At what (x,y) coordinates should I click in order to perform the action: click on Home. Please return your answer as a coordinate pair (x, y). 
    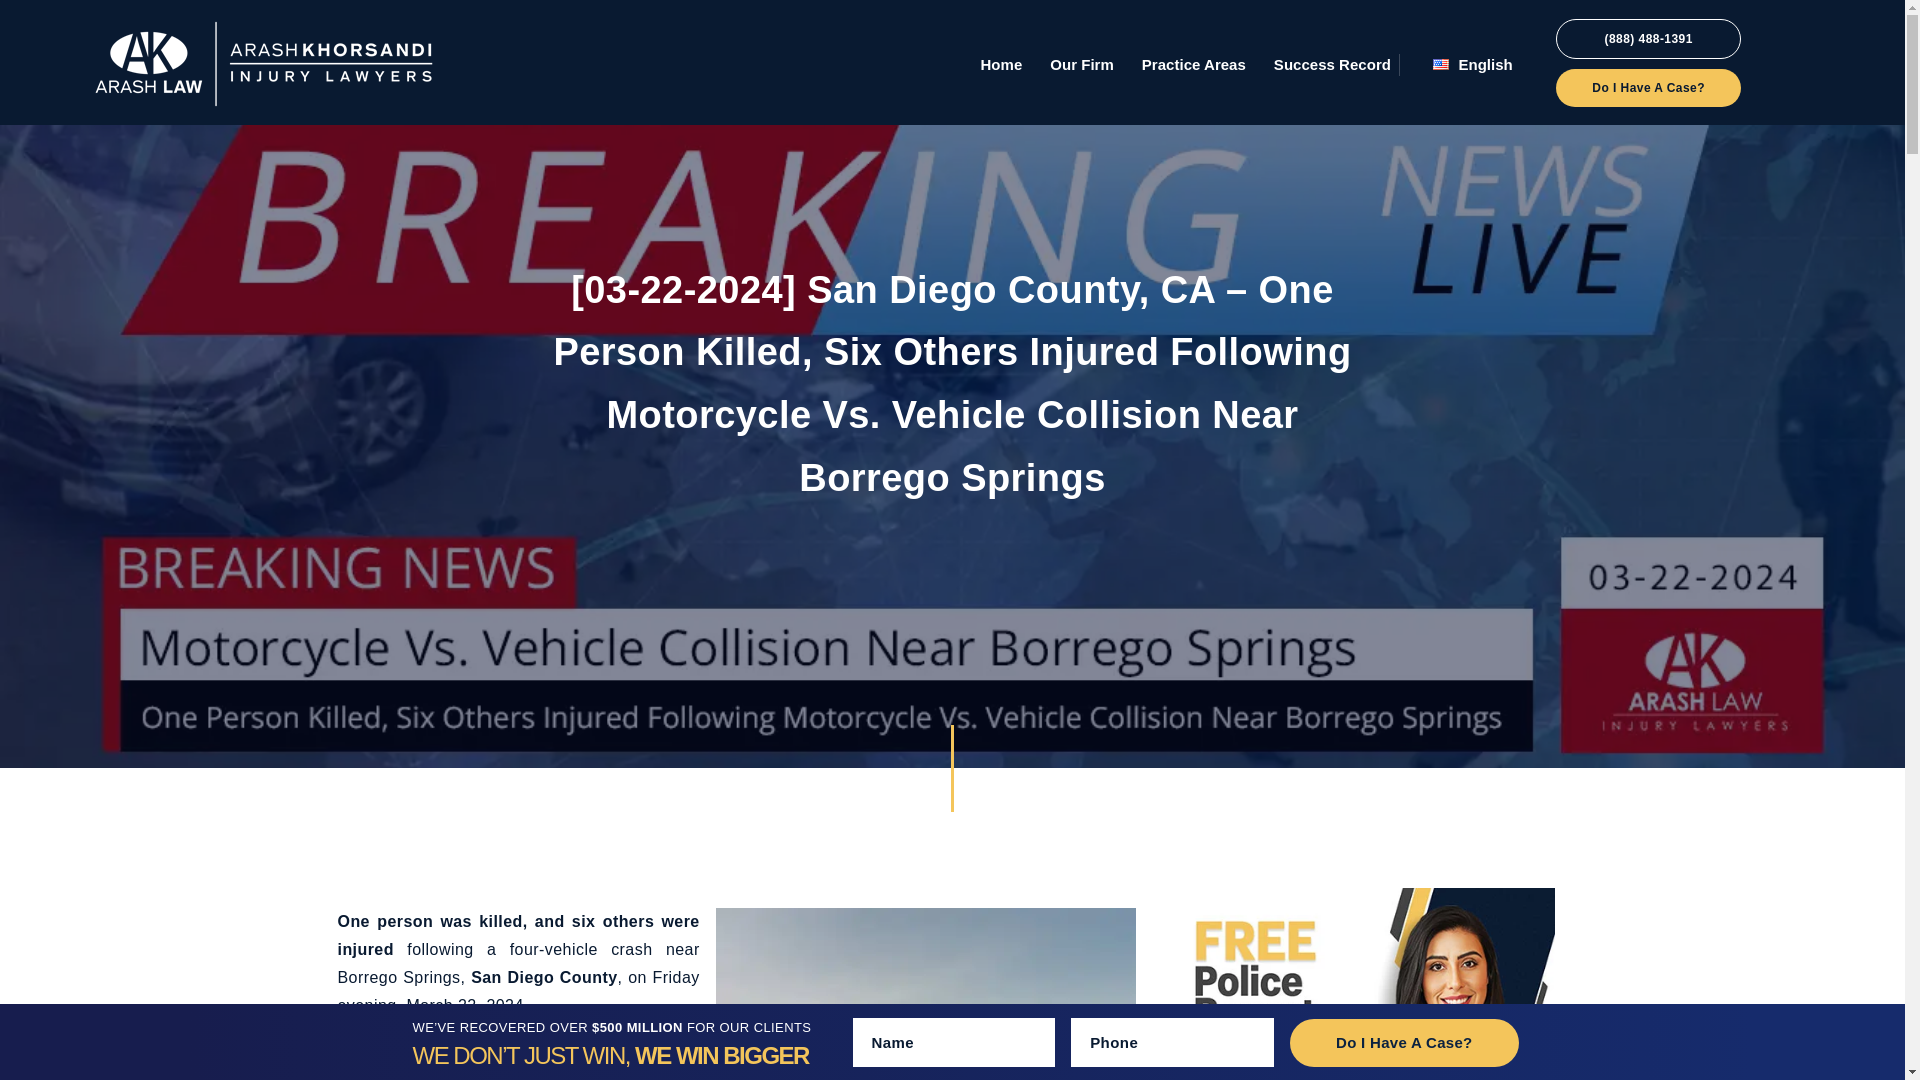
    Looking at the image, I should click on (1000, 64).